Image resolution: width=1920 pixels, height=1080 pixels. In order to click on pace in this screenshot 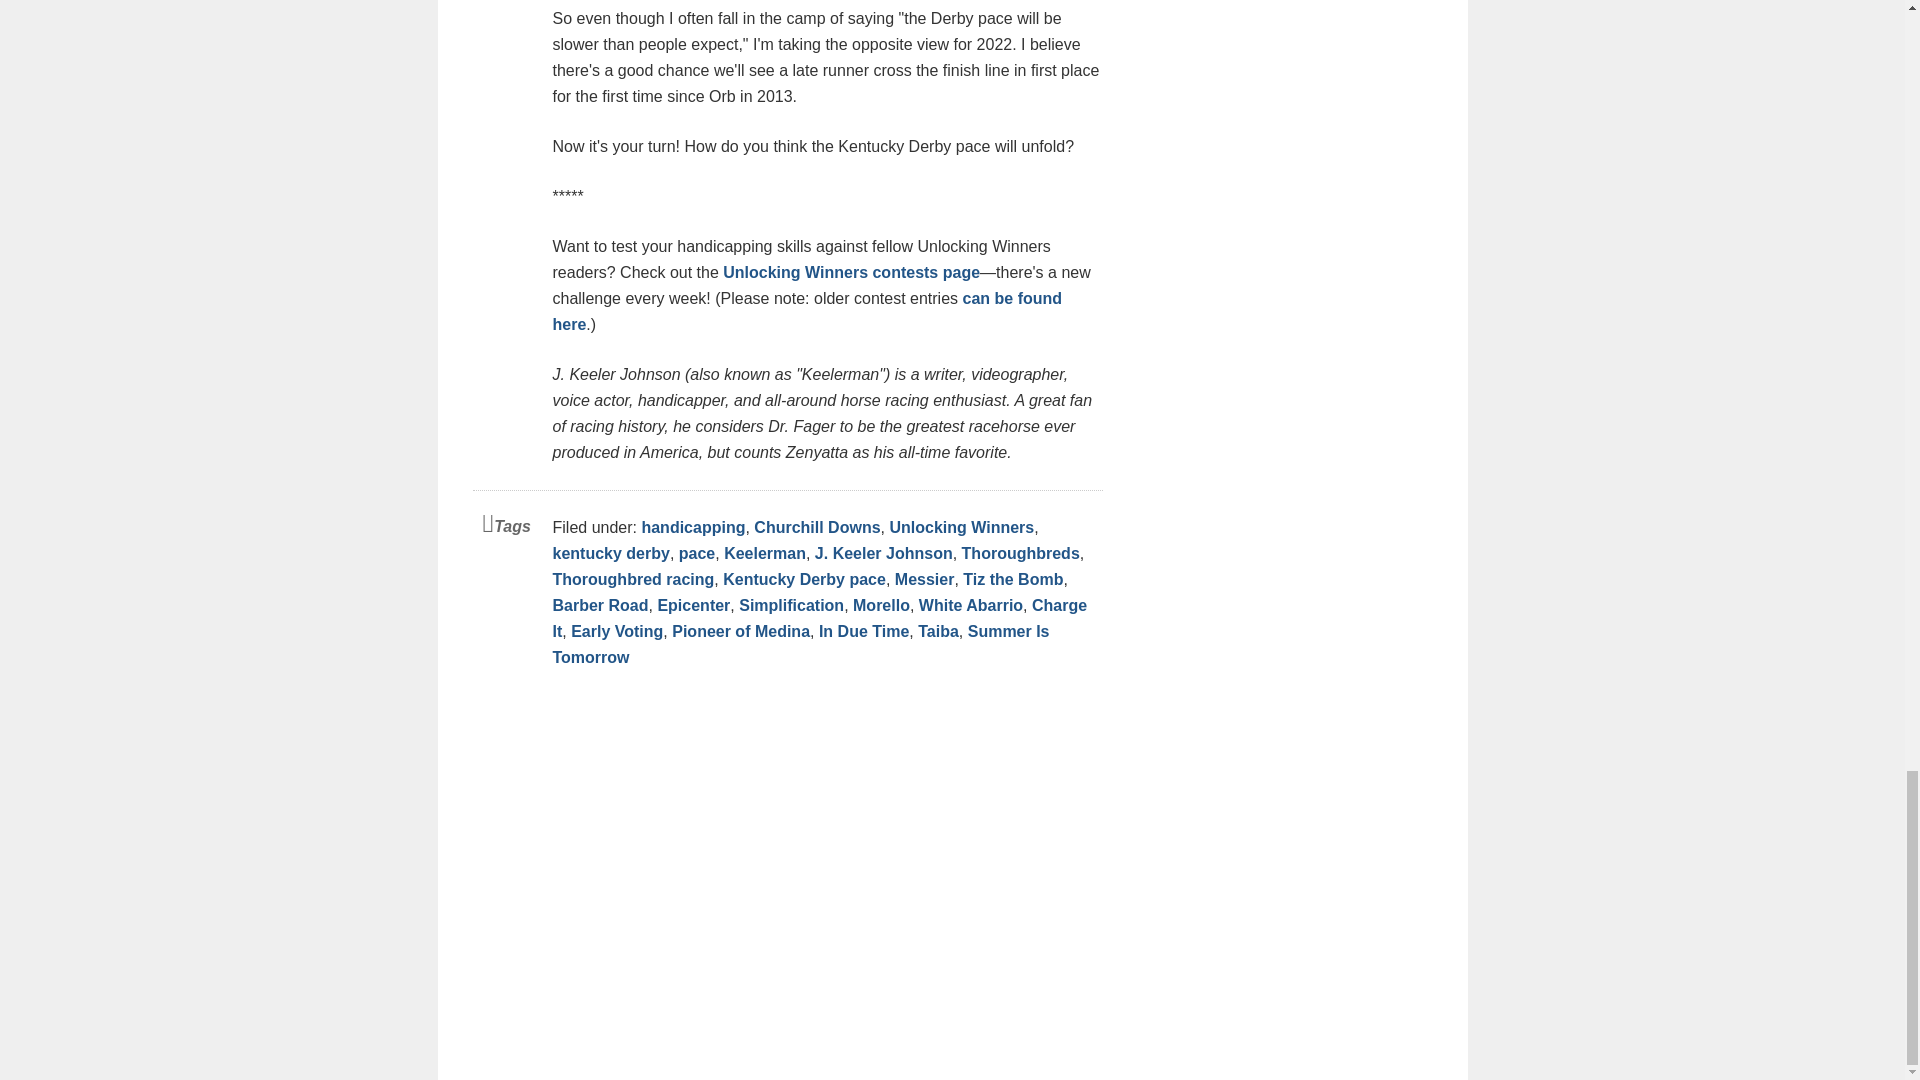, I will do `click(696, 553)`.